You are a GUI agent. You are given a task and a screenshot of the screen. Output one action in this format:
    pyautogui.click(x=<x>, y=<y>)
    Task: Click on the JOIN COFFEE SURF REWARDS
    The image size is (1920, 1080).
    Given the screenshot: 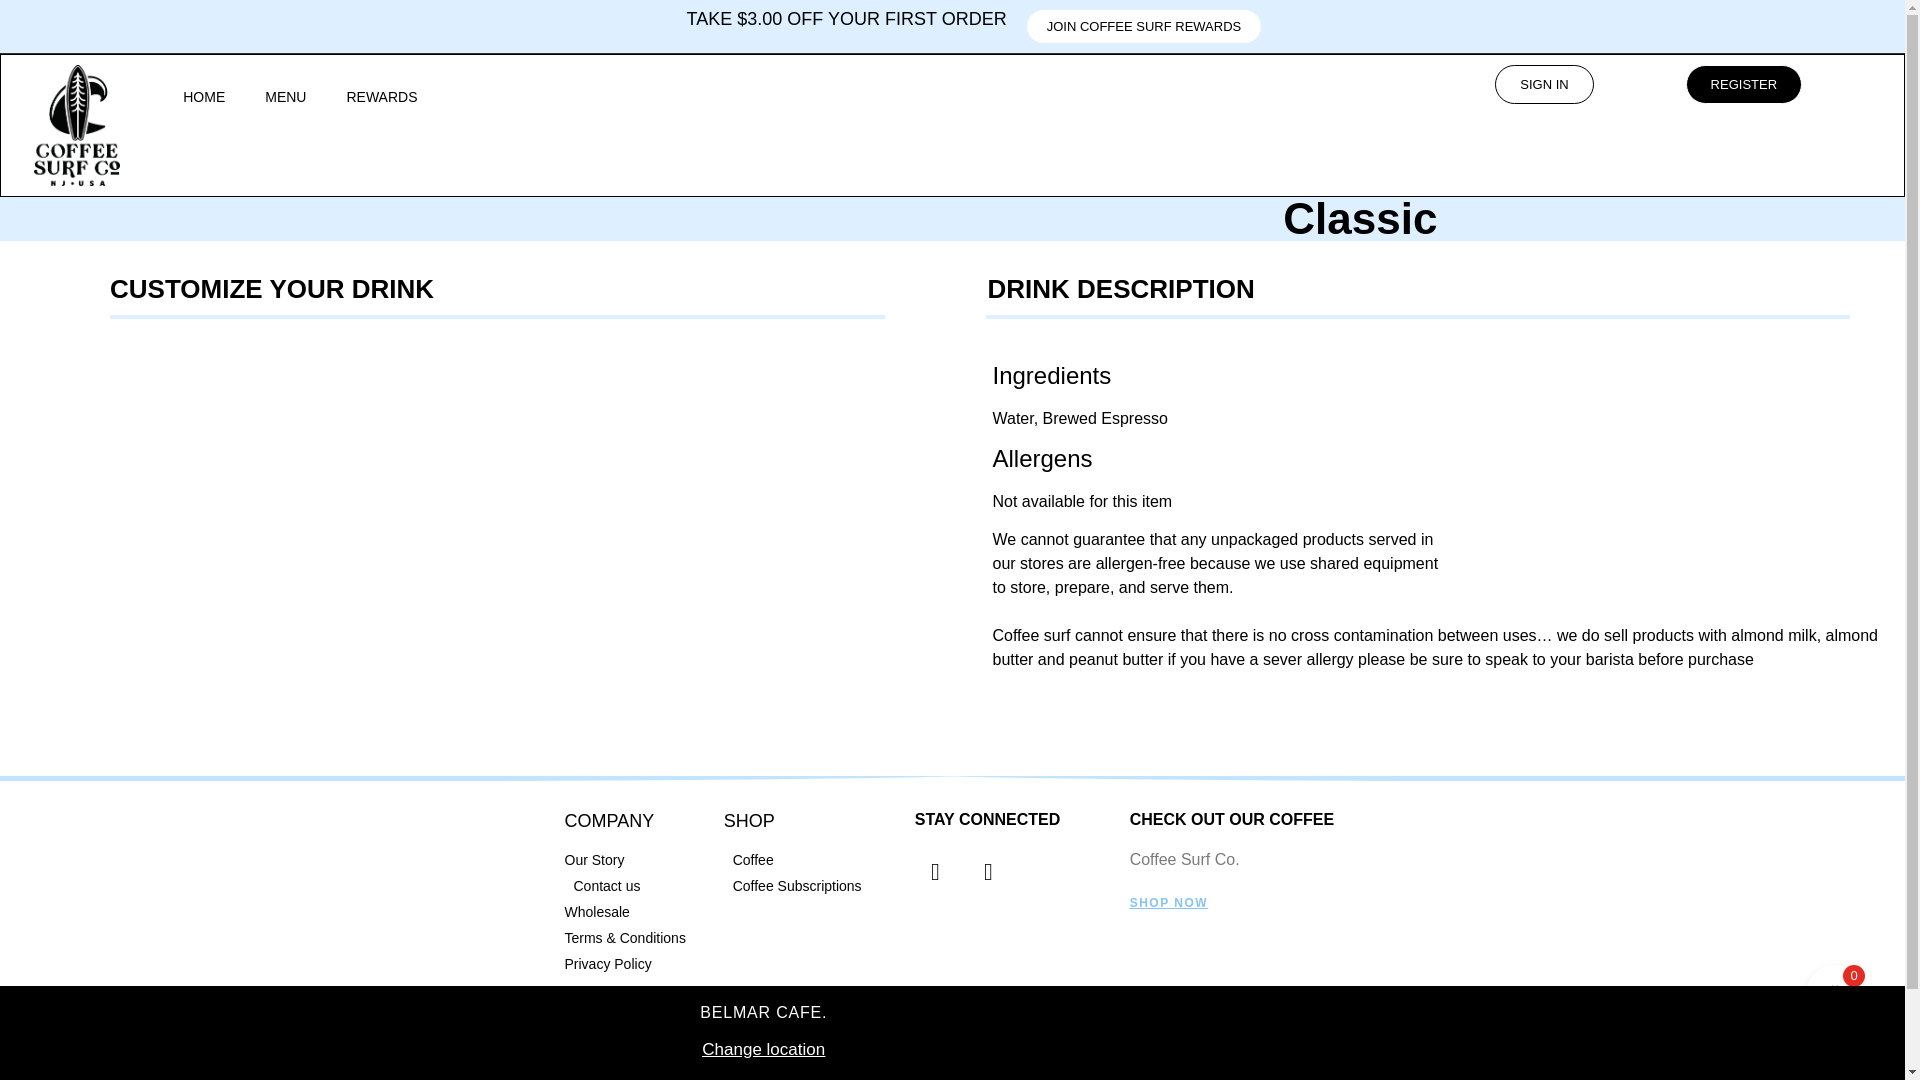 What is the action you would take?
    pyautogui.click(x=1144, y=26)
    